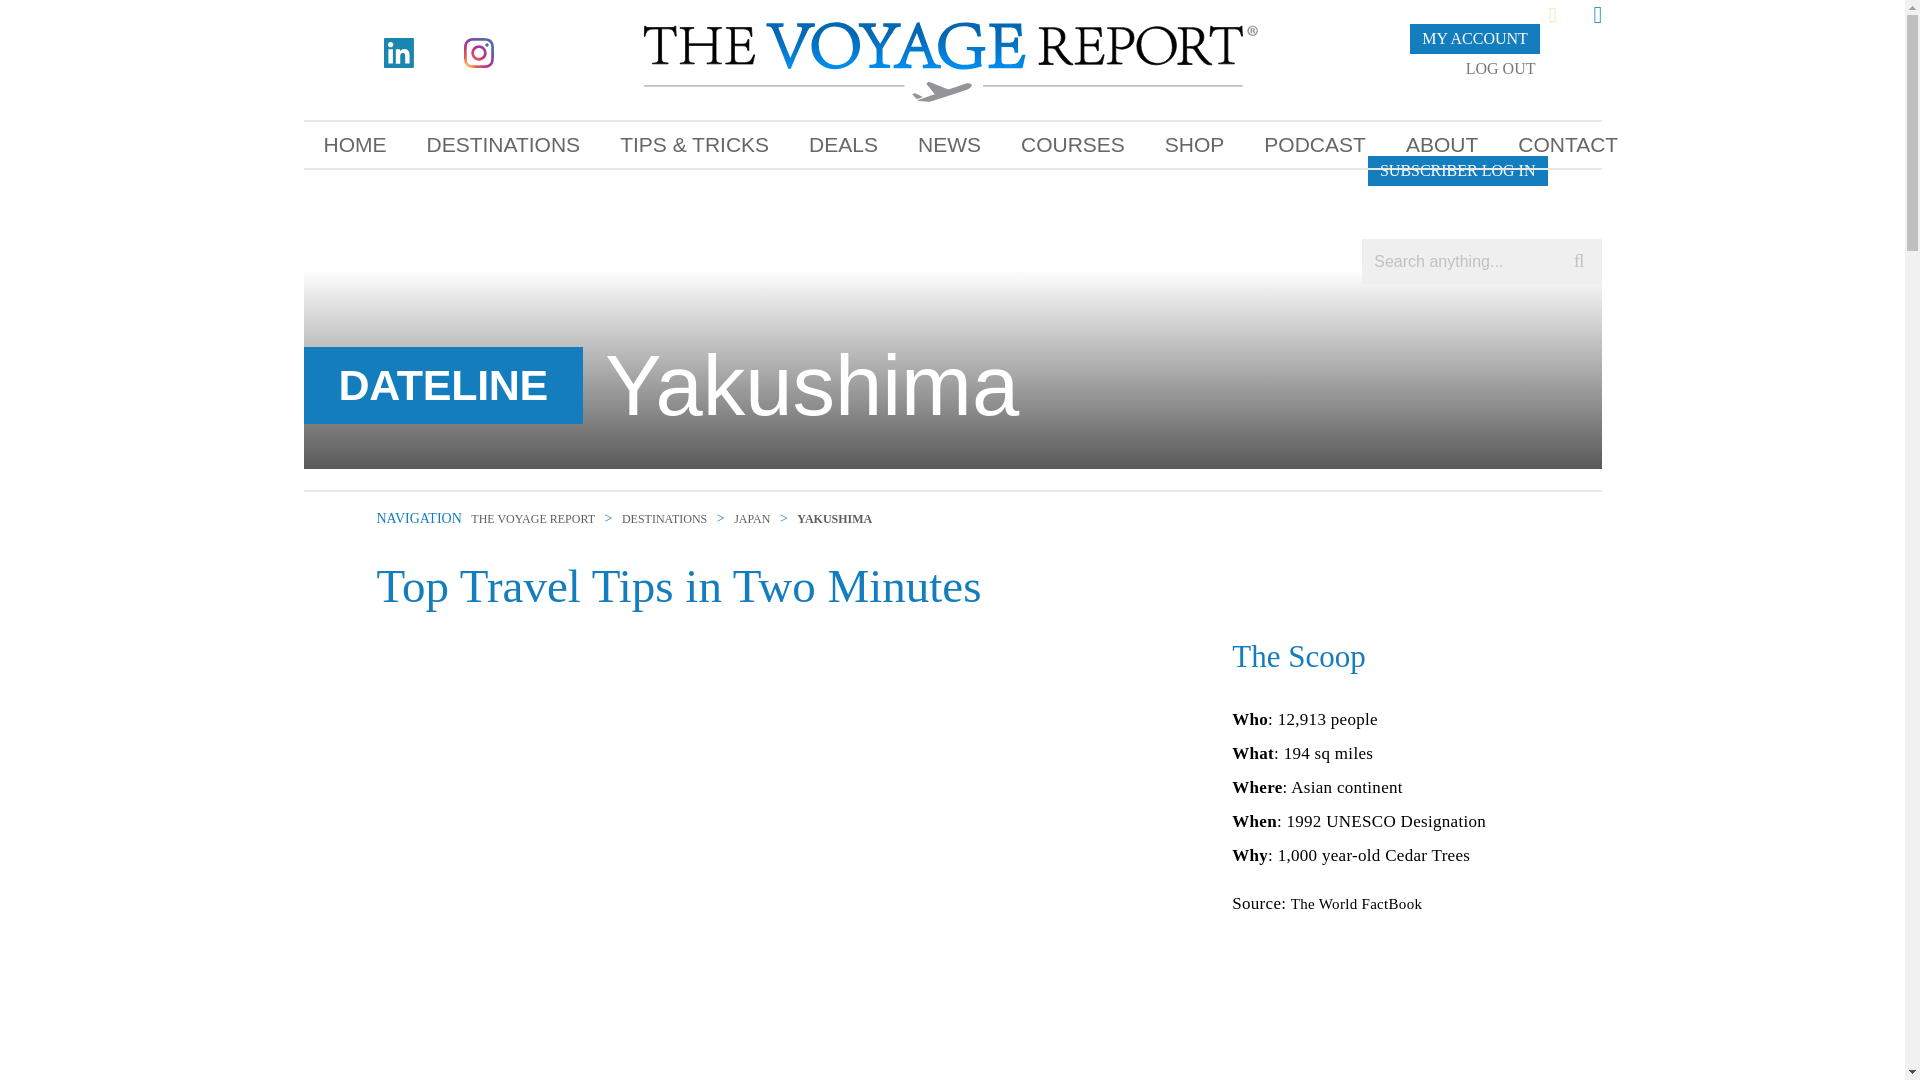 Image resolution: width=1920 pixels, height=1080 pixels. I want to click on MY ACCOUNT, so click(1474, 38).